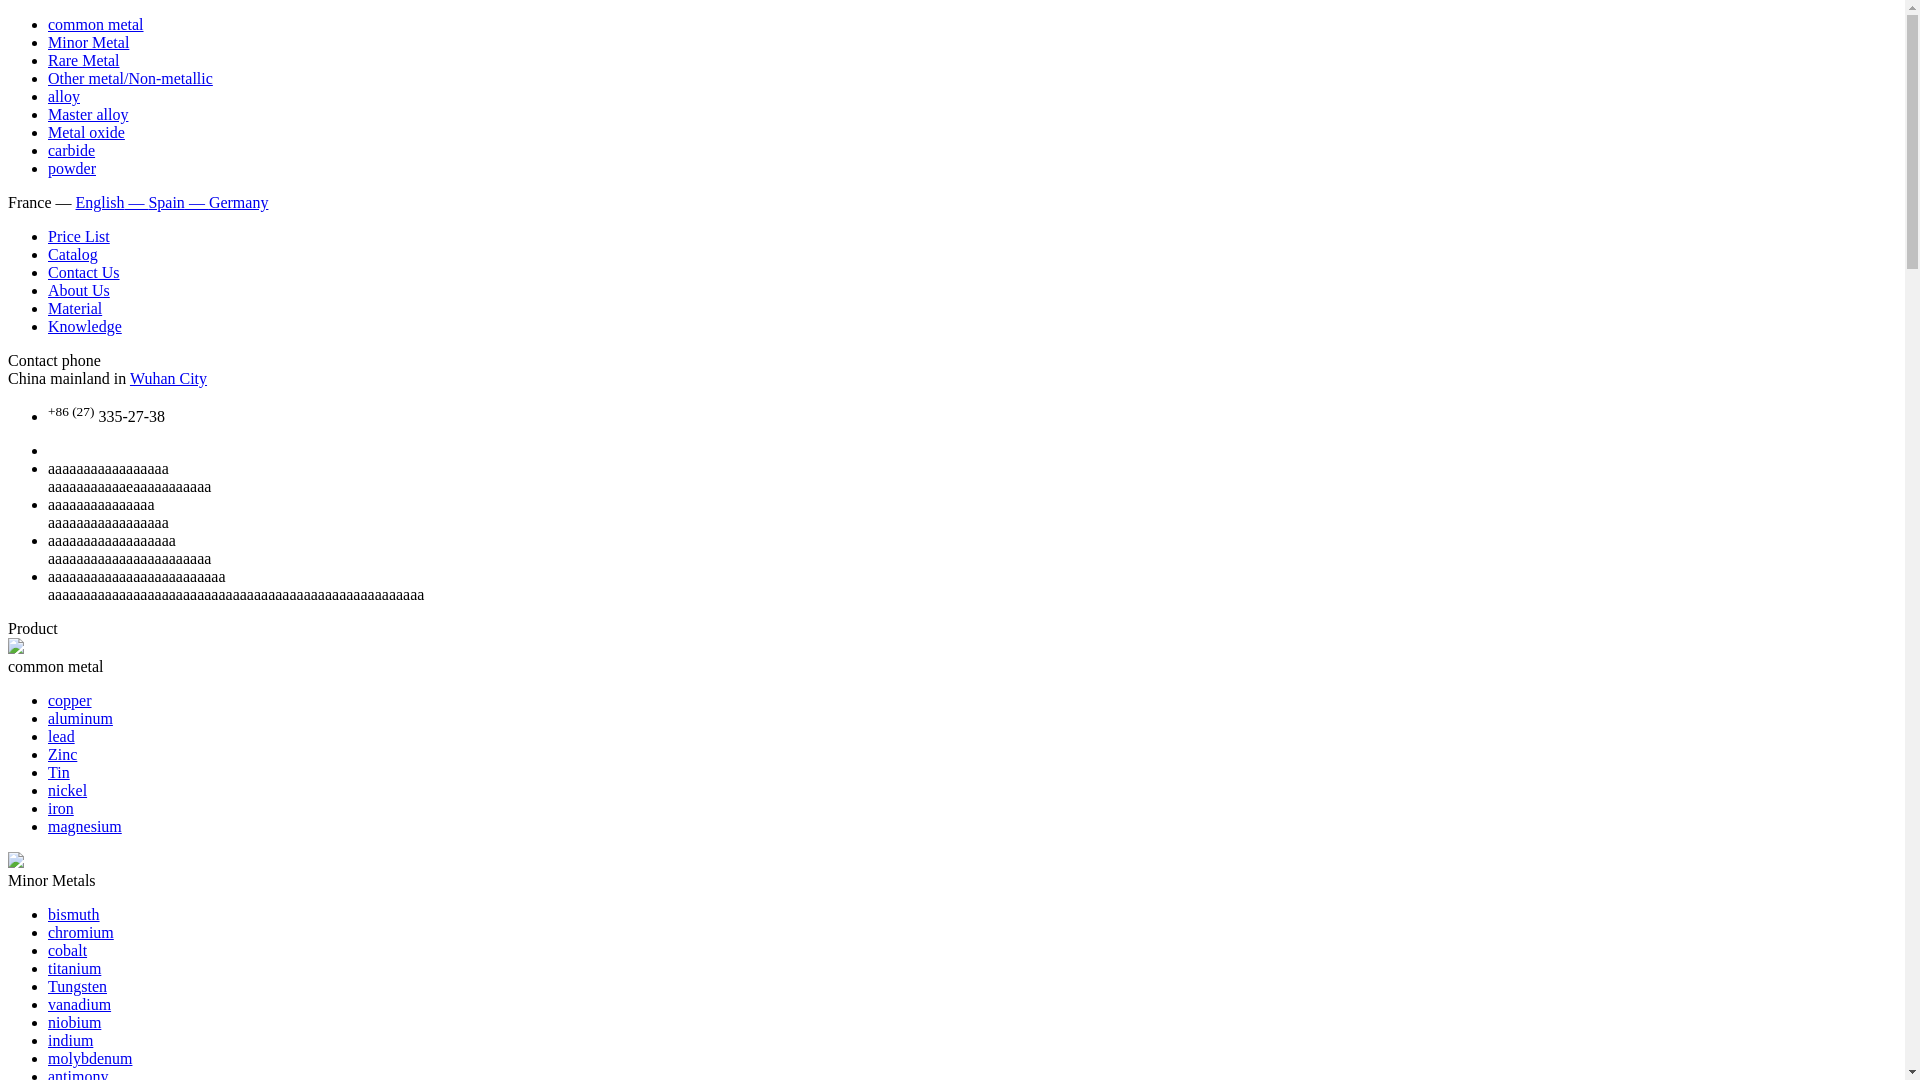  What do you see at coordinates (75, 308) in the screenshot?
I see `Material` at bounding box center [75, 308].